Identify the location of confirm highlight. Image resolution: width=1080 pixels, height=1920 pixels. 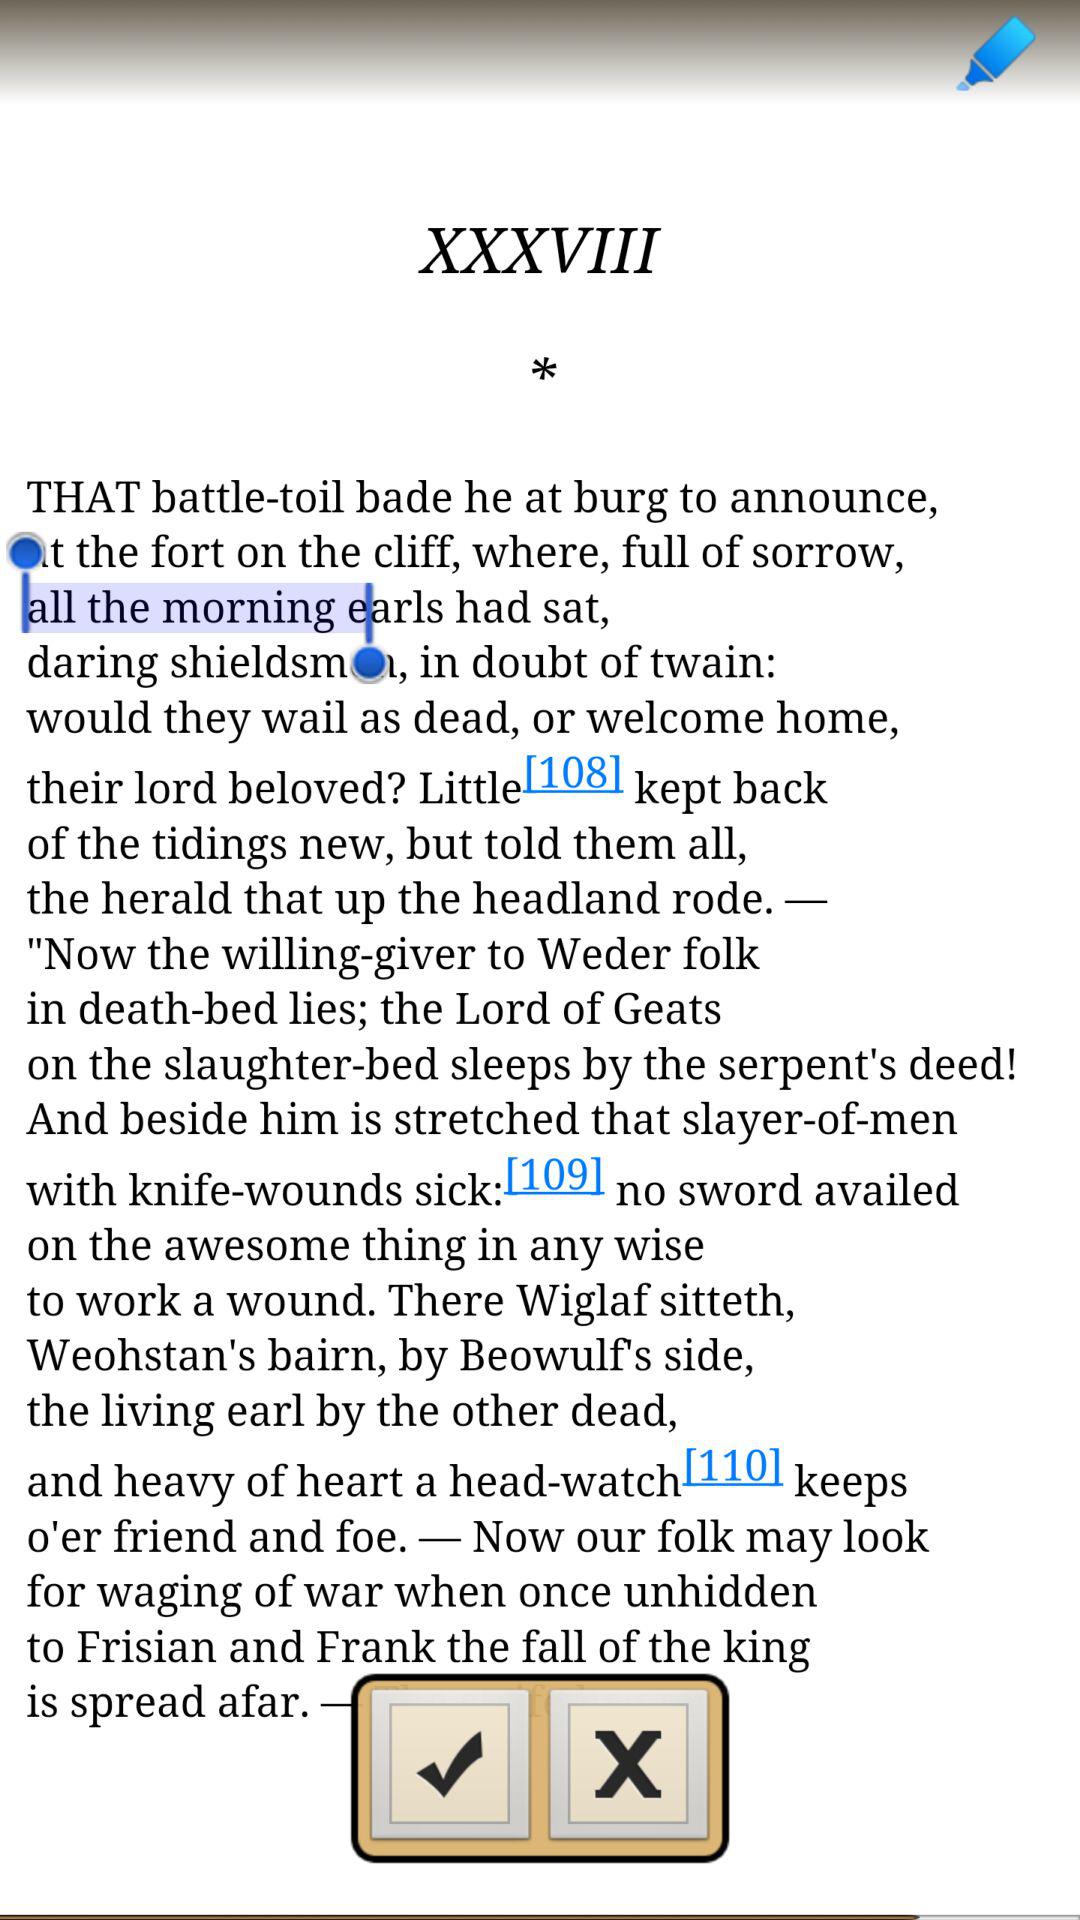
(450, 1770).